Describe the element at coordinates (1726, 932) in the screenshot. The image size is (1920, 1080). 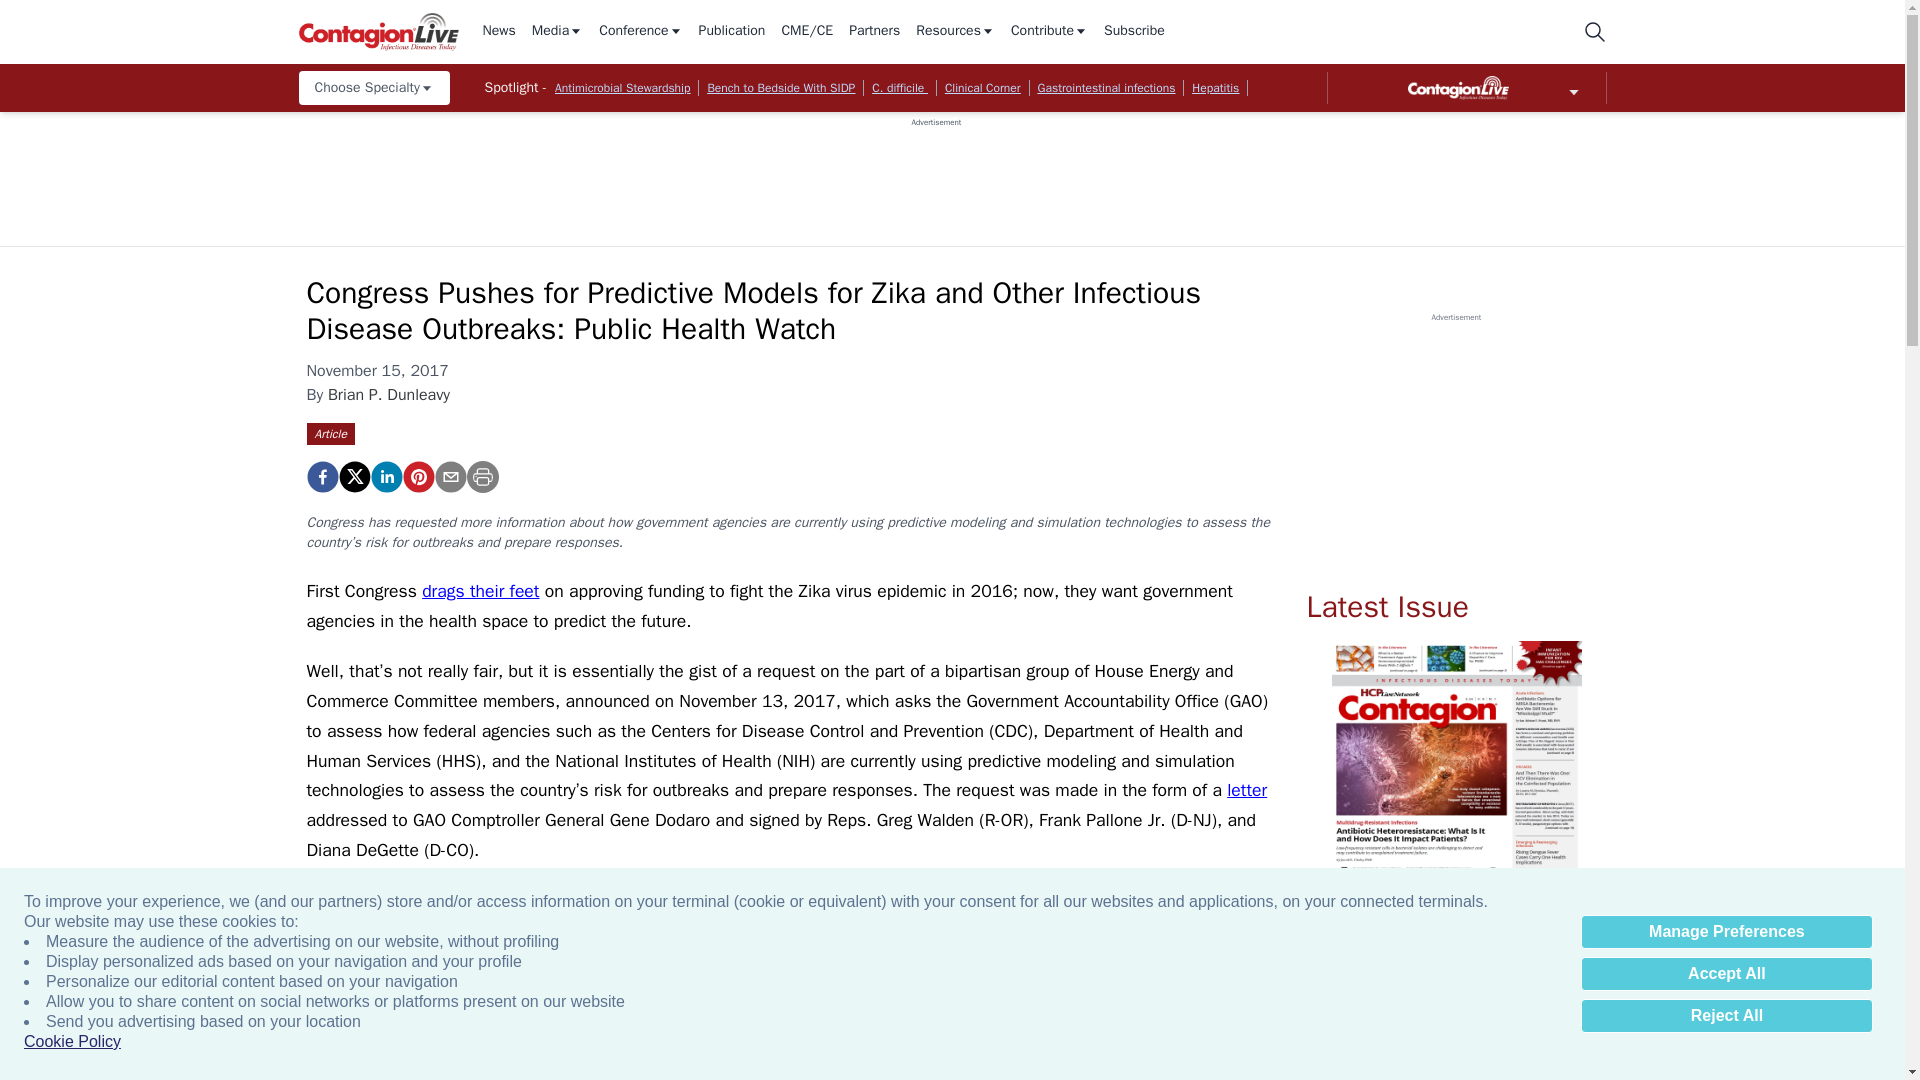
I see `Manage Preferences` at that location.